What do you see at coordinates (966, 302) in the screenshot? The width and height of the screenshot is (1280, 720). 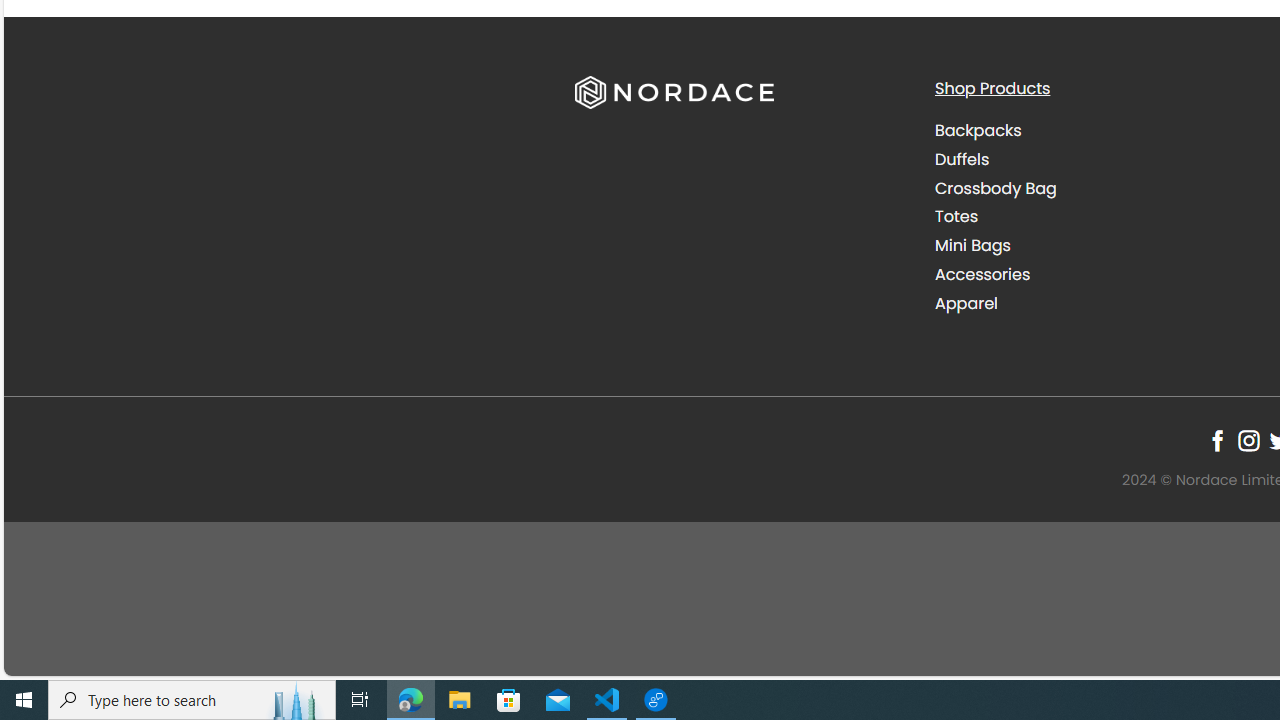 I see `Apparel` at bounding box center [966, 302].